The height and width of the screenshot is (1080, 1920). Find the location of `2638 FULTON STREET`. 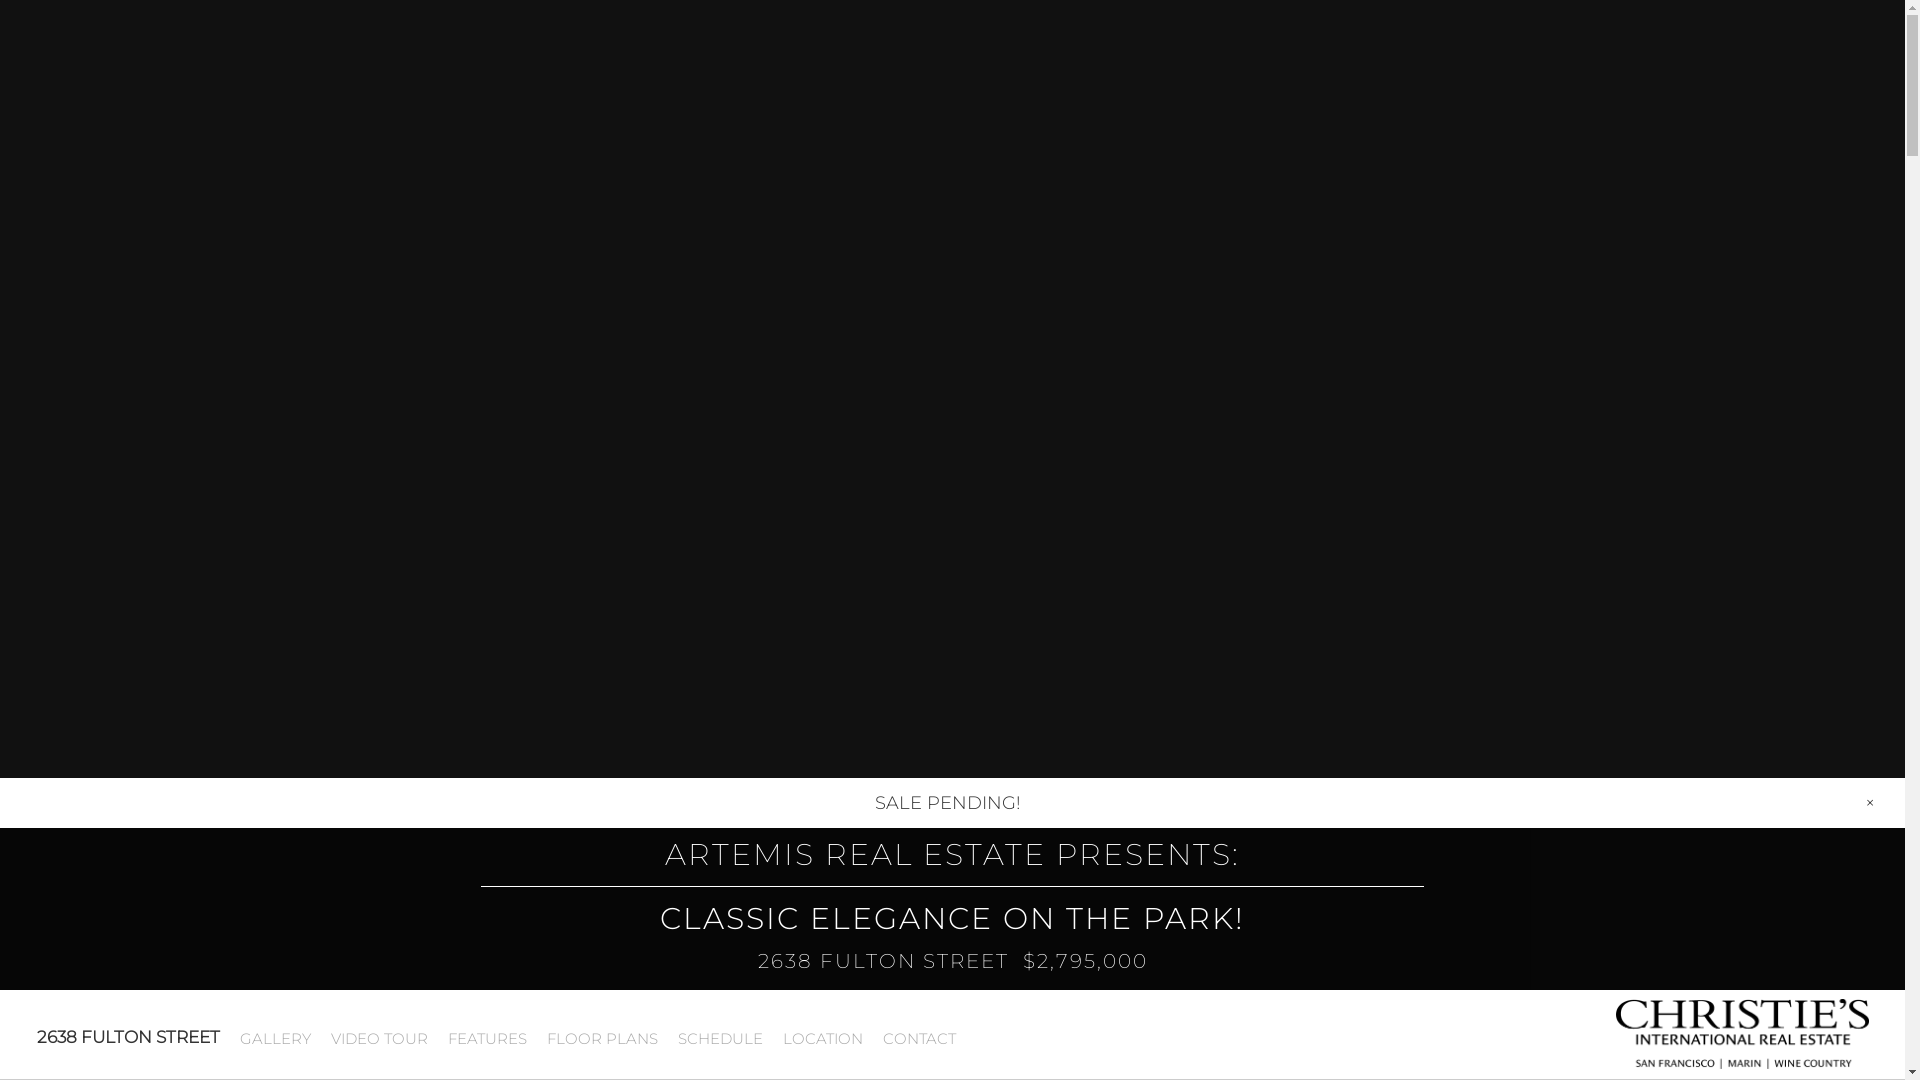

2638 FULTON STREET is located at coordinates (128, 1037).